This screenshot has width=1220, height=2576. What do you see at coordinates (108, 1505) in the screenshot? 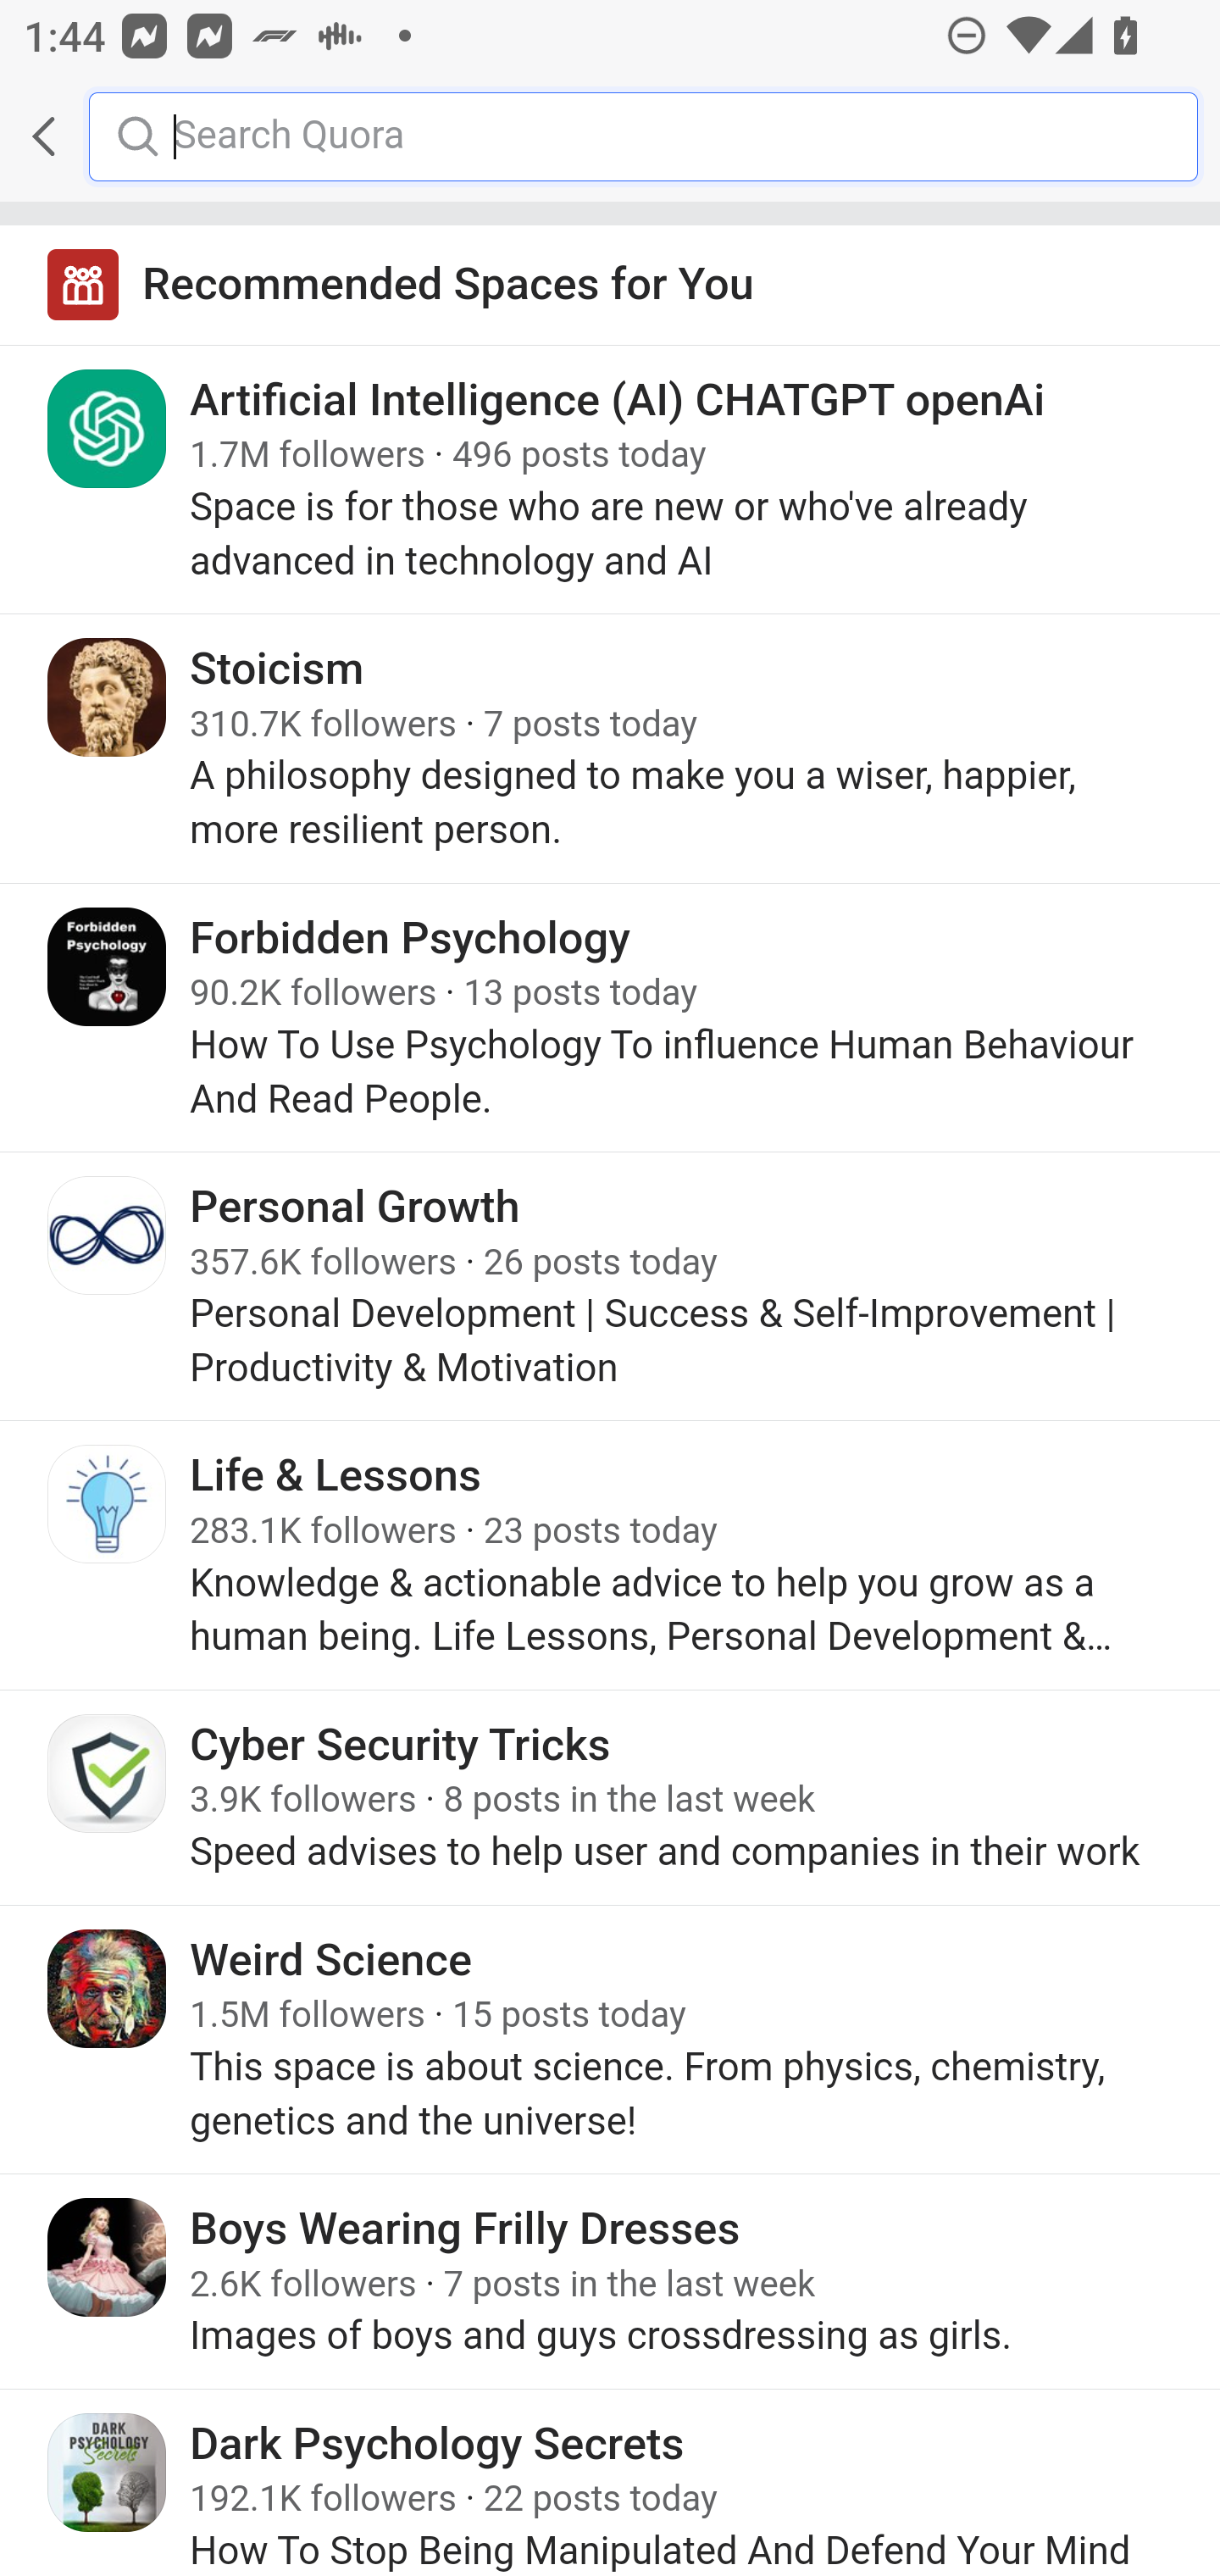
I see `Icon for Life & Lessons` at bounding box center [108, 1505].